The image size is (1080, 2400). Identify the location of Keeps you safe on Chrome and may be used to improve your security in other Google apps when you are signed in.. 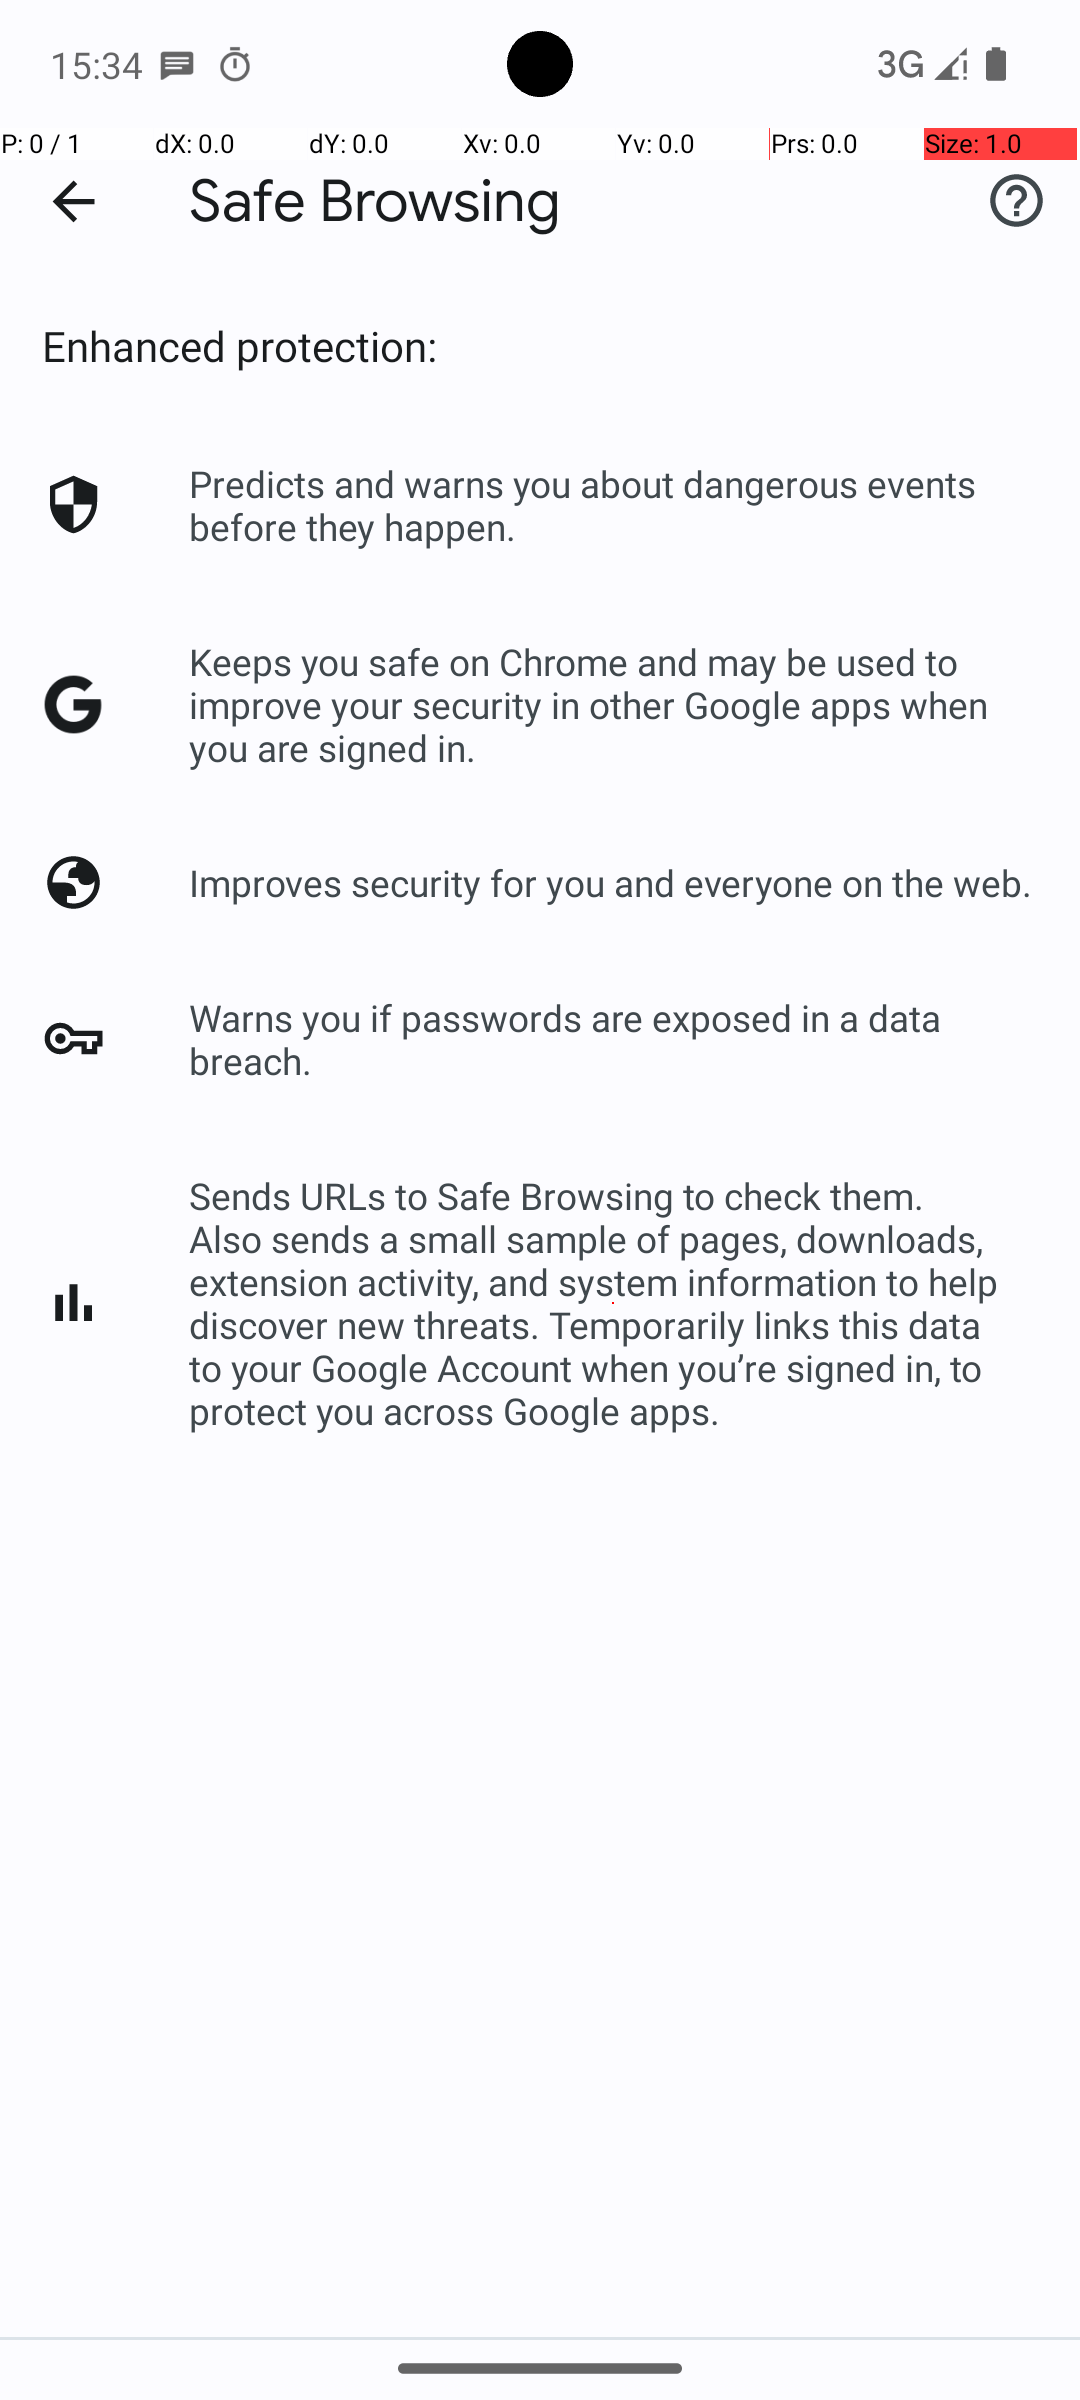
(614, 704).